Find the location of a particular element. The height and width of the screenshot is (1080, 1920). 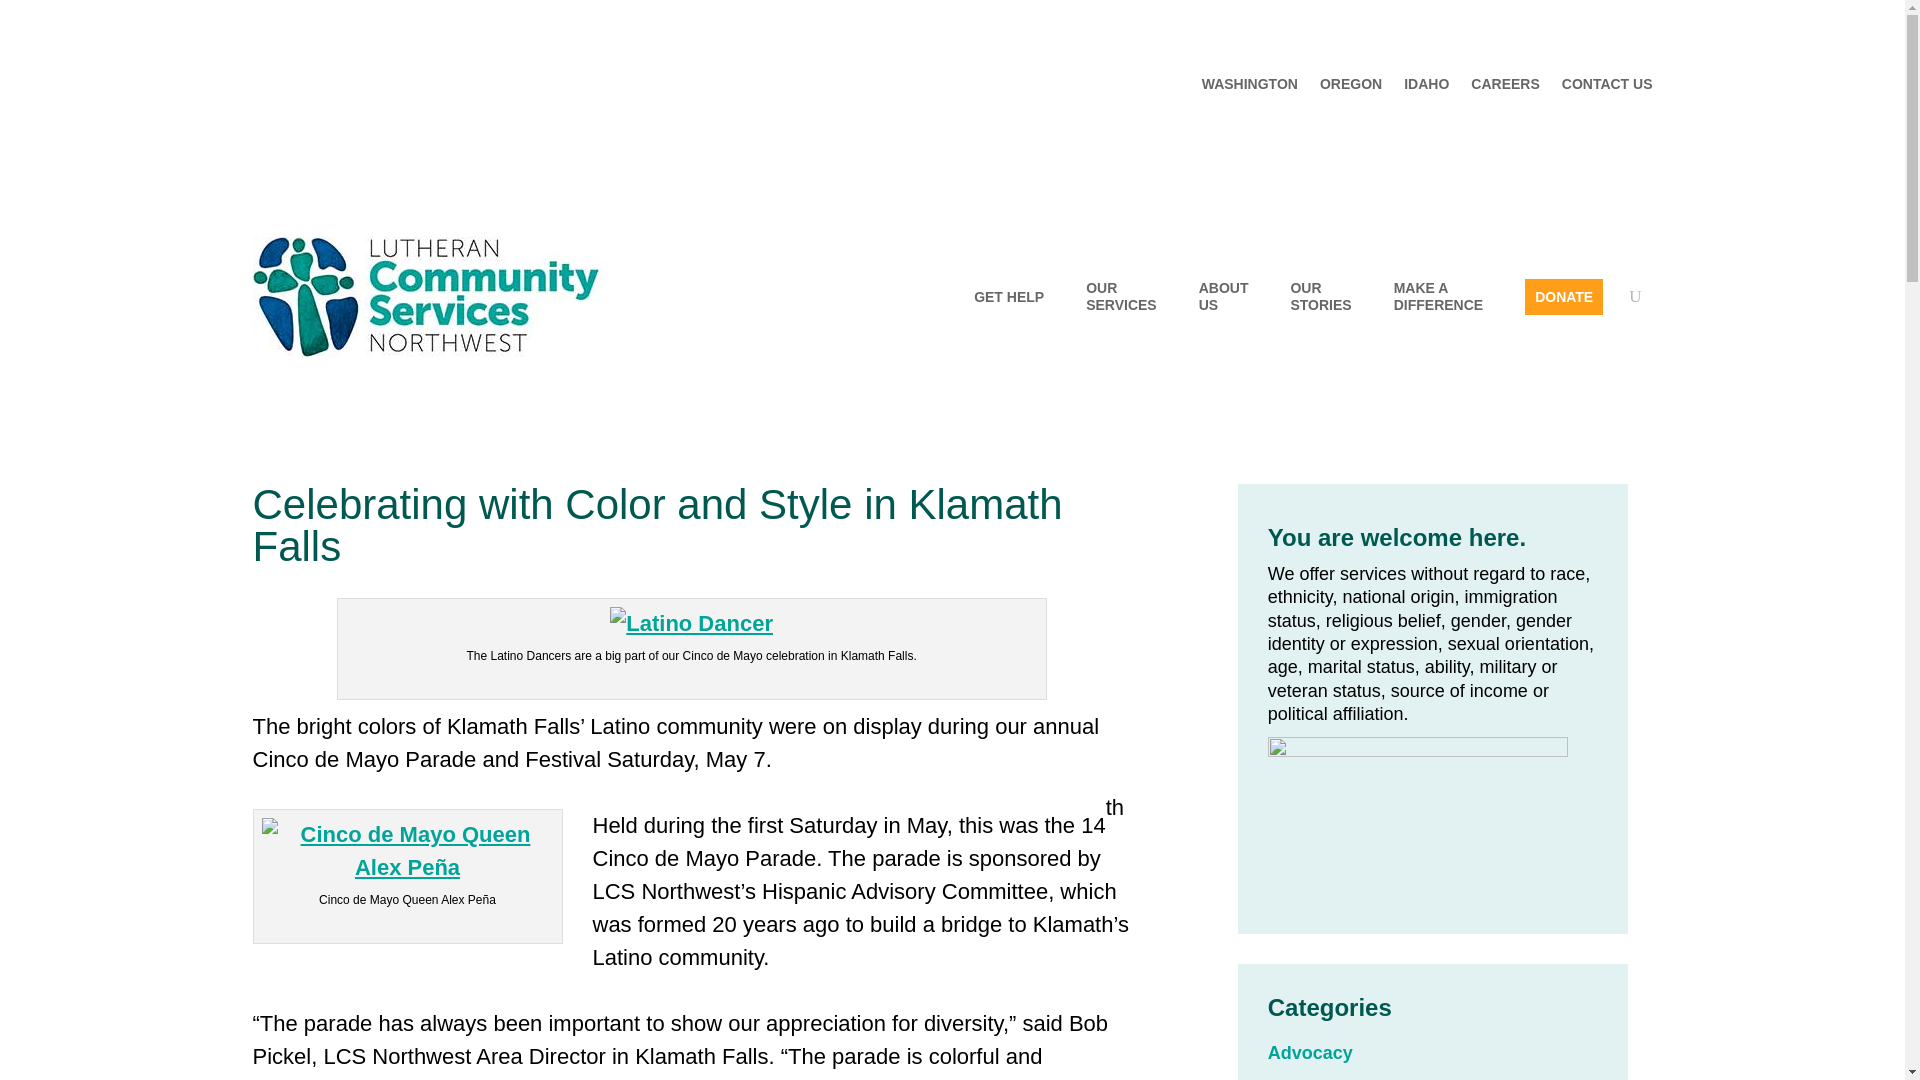

CAREERS is located at coordinates (1504, 88).